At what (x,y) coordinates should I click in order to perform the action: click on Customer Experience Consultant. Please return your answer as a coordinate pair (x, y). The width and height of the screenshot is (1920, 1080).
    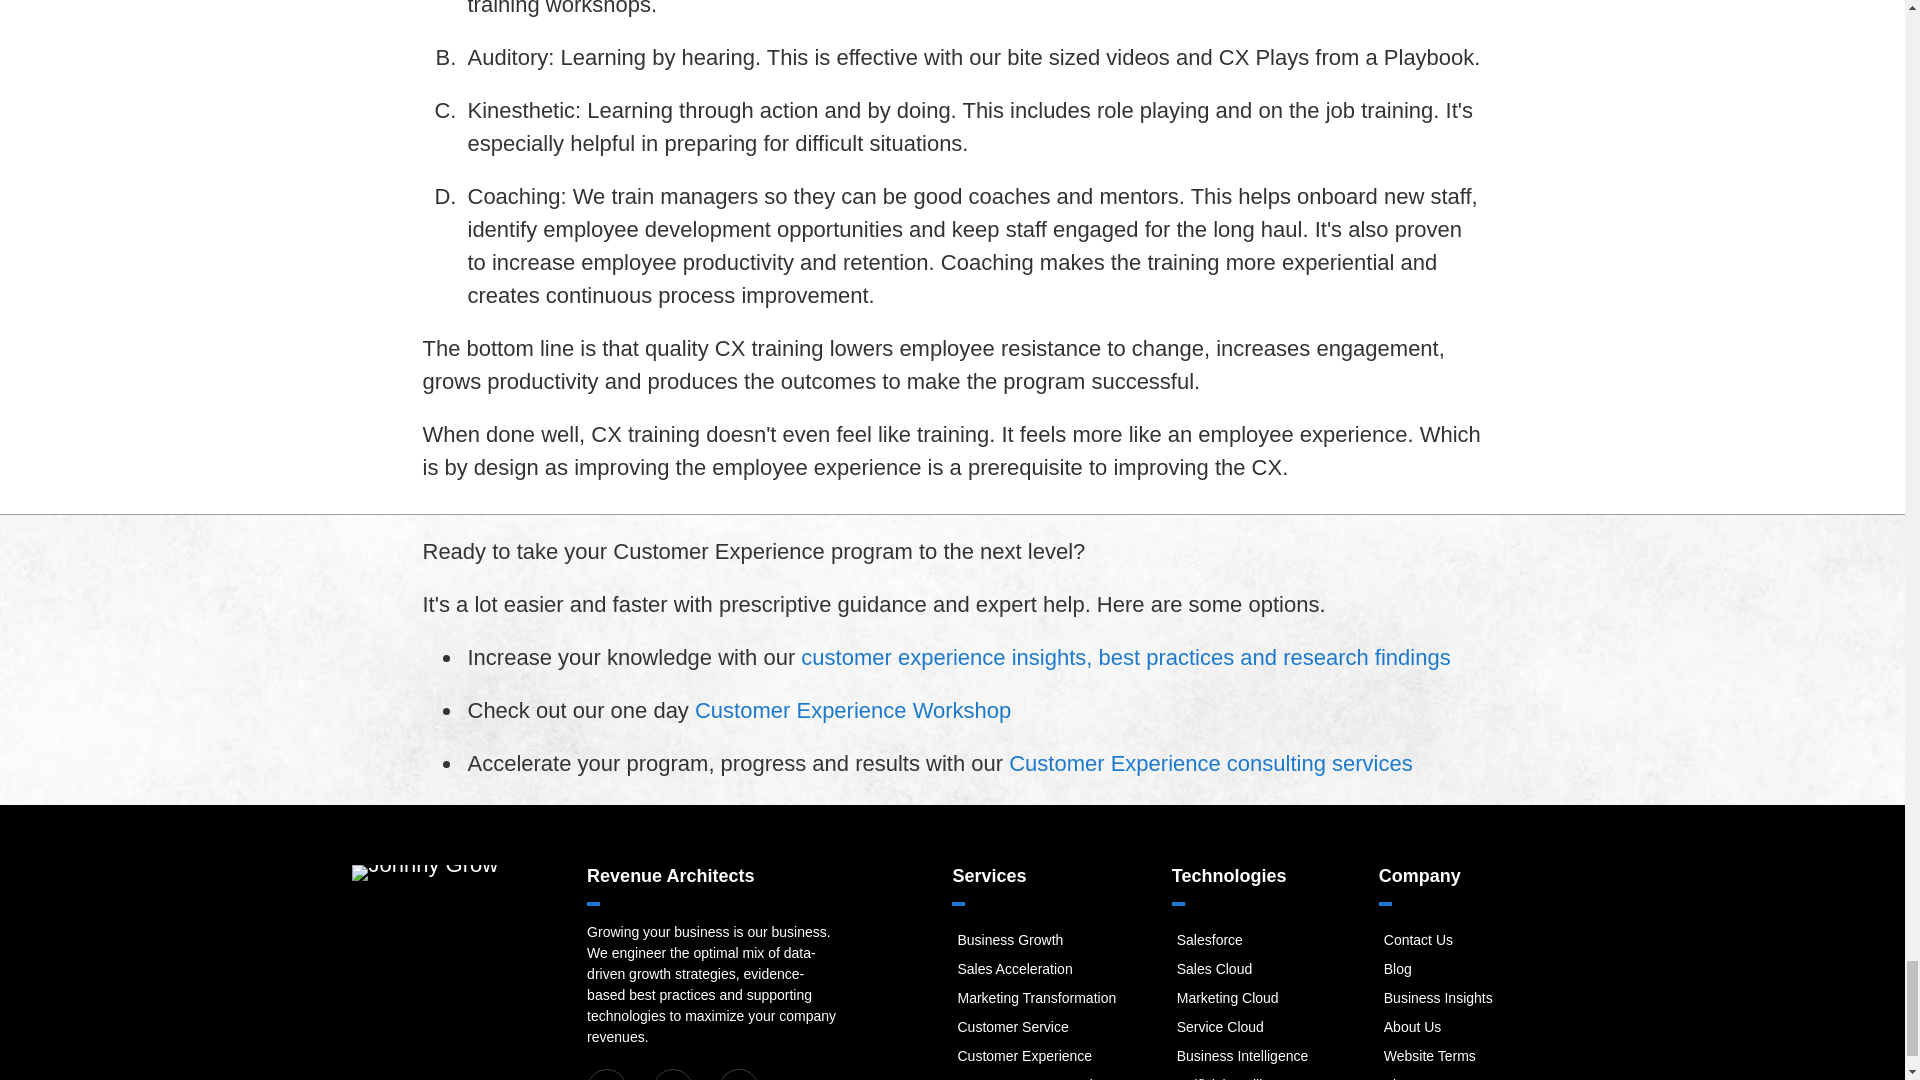
    Looking at the image, I should click on (1024, 1055).